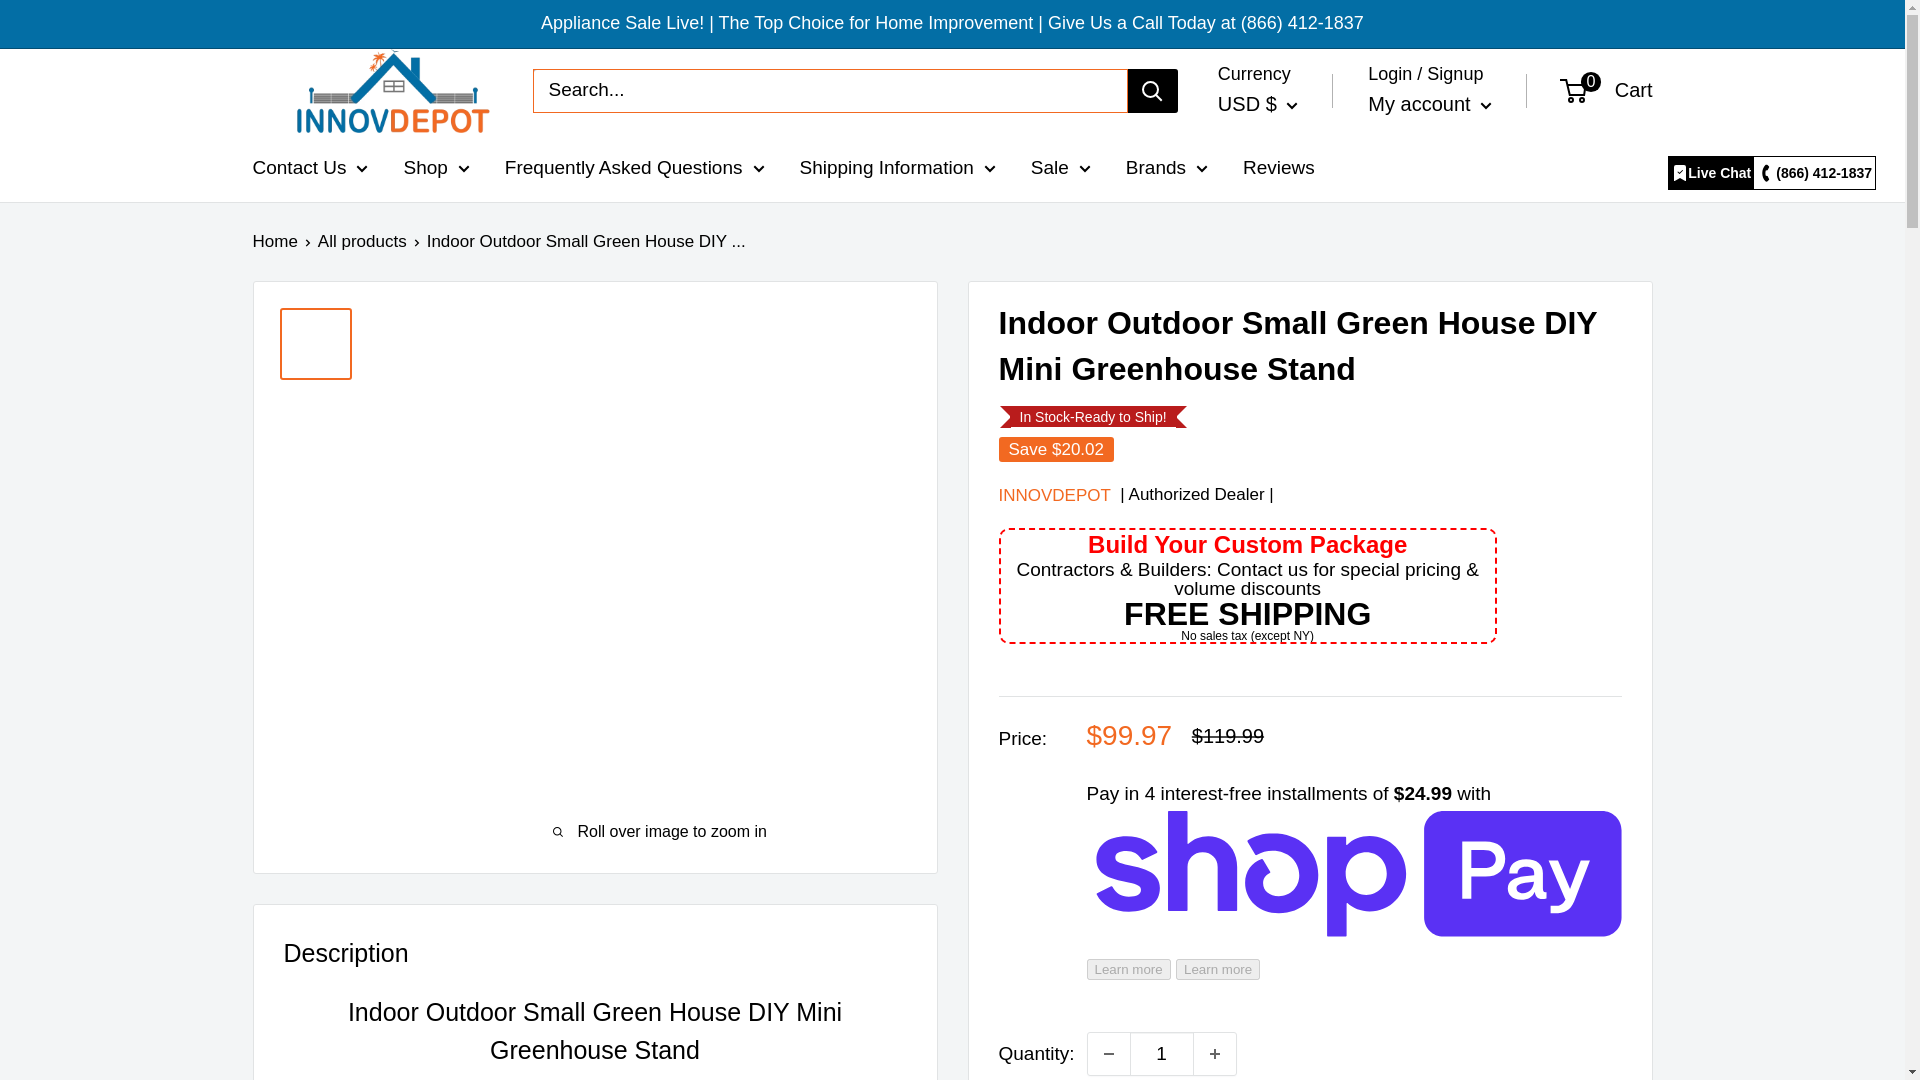 Image resolution: width=1920 pixels, height=1080 pixels. I want to click on Decrease quantity by 1, so click(1109, 1053).